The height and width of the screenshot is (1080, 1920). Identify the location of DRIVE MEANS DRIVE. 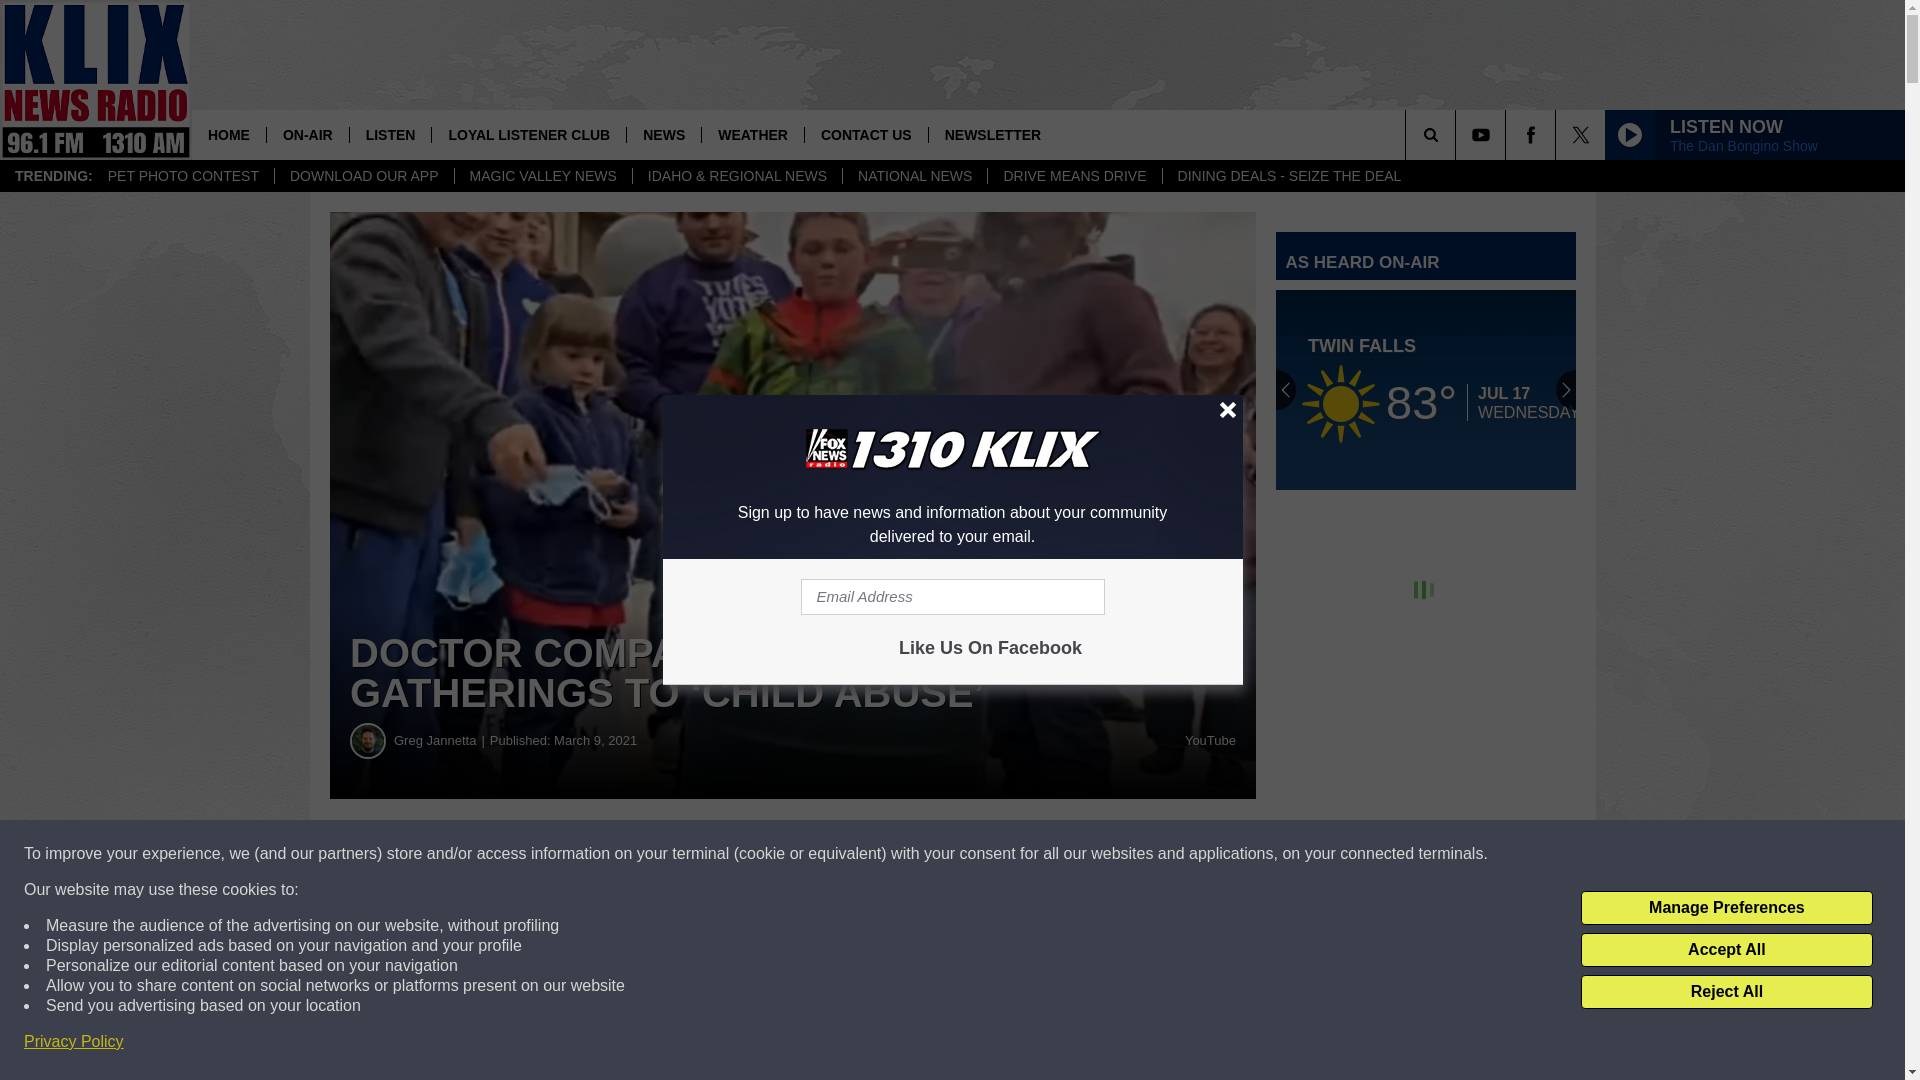
(1074, 176).